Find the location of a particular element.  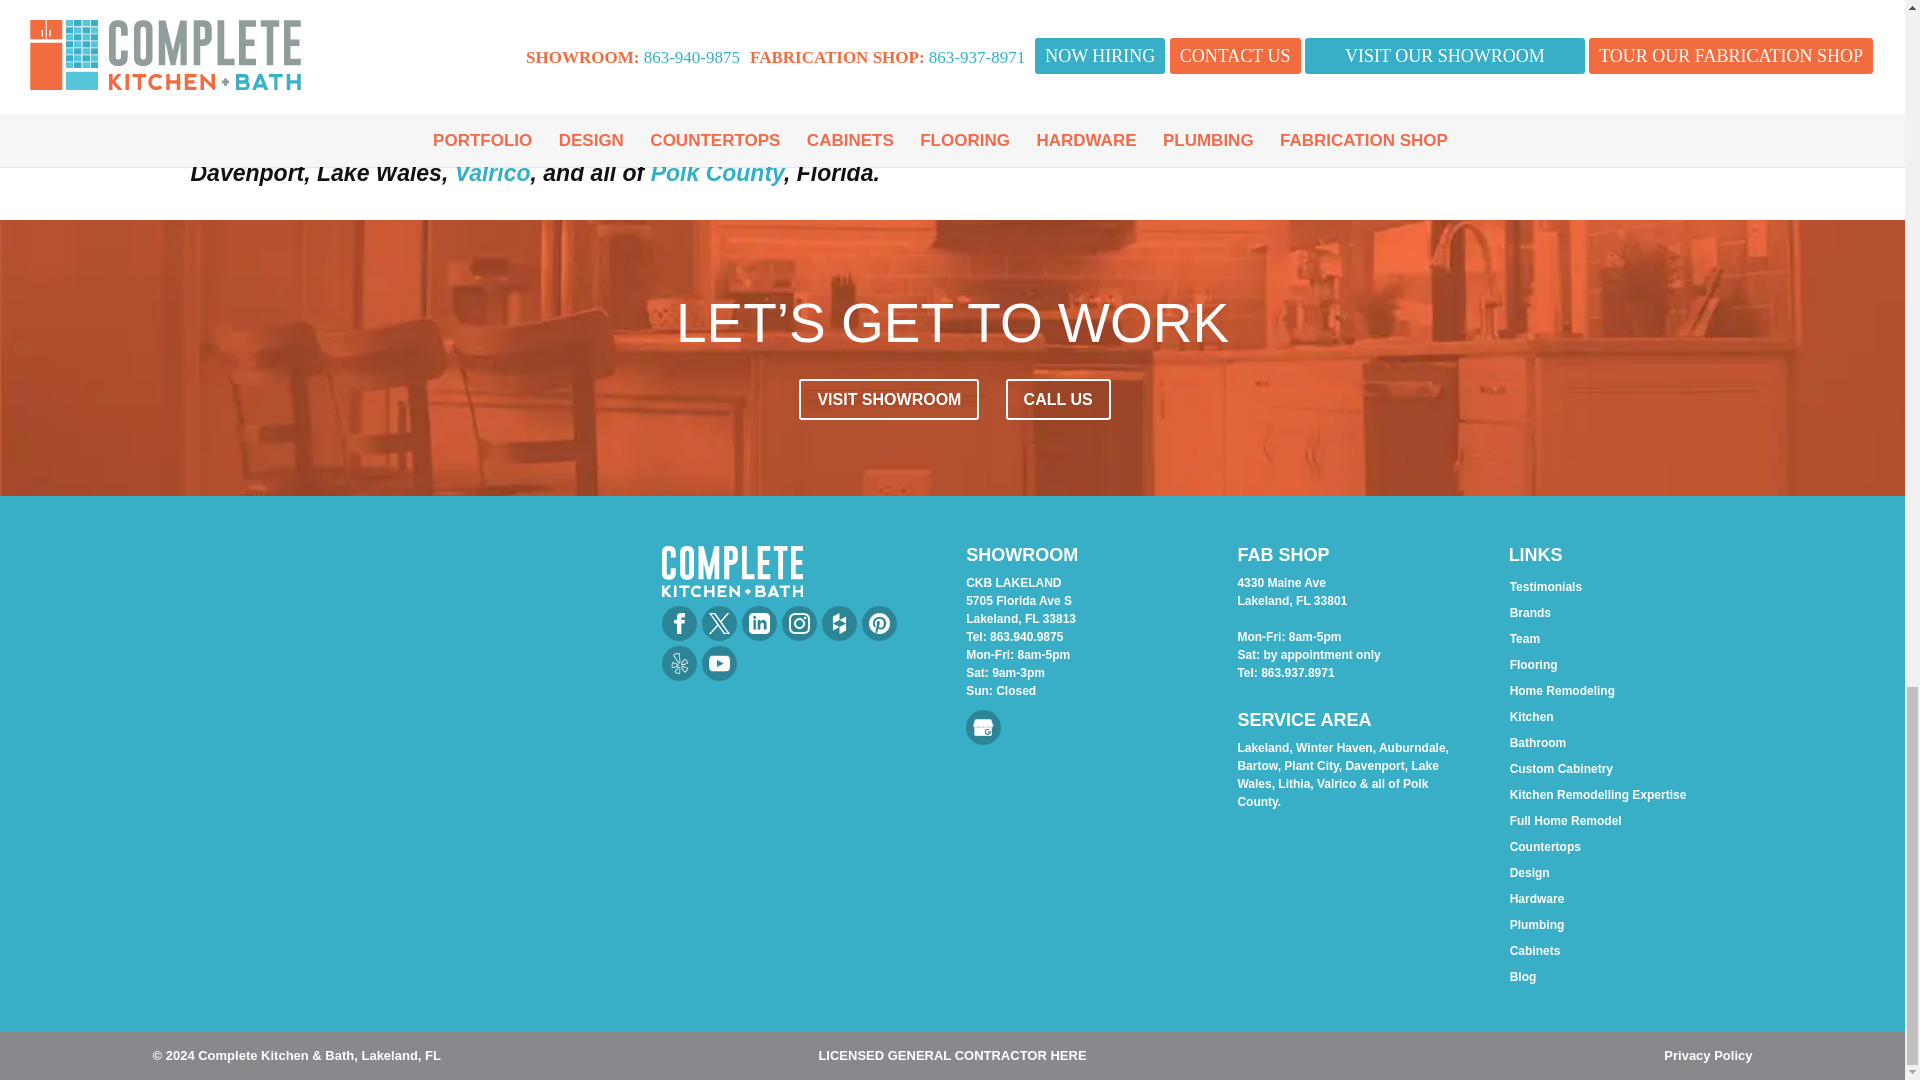

Plant City is located at coordinates (1534, 138).